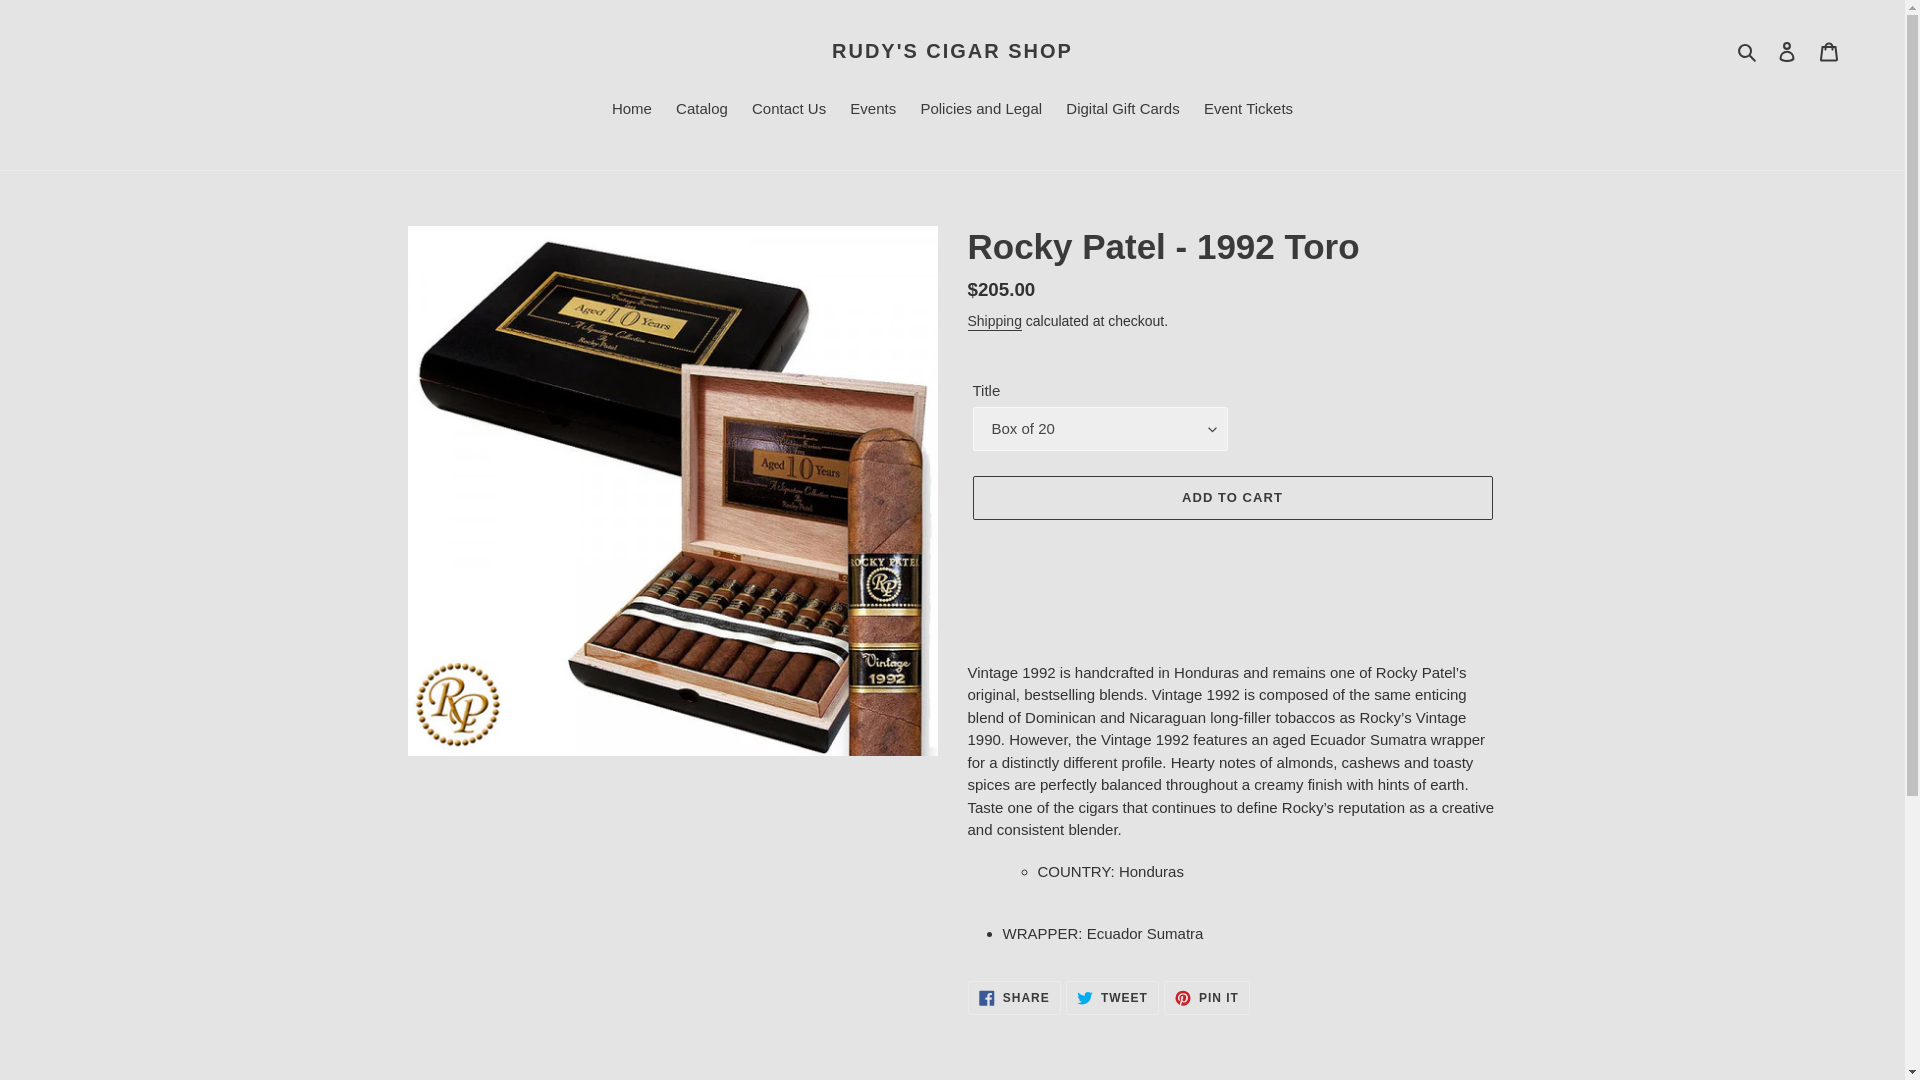 The image size is (1920, 1080). What do you see at coordinates (1231, 498) in the screenshot?
I see `ADD TO CART` at bounding box center [1231, 498].